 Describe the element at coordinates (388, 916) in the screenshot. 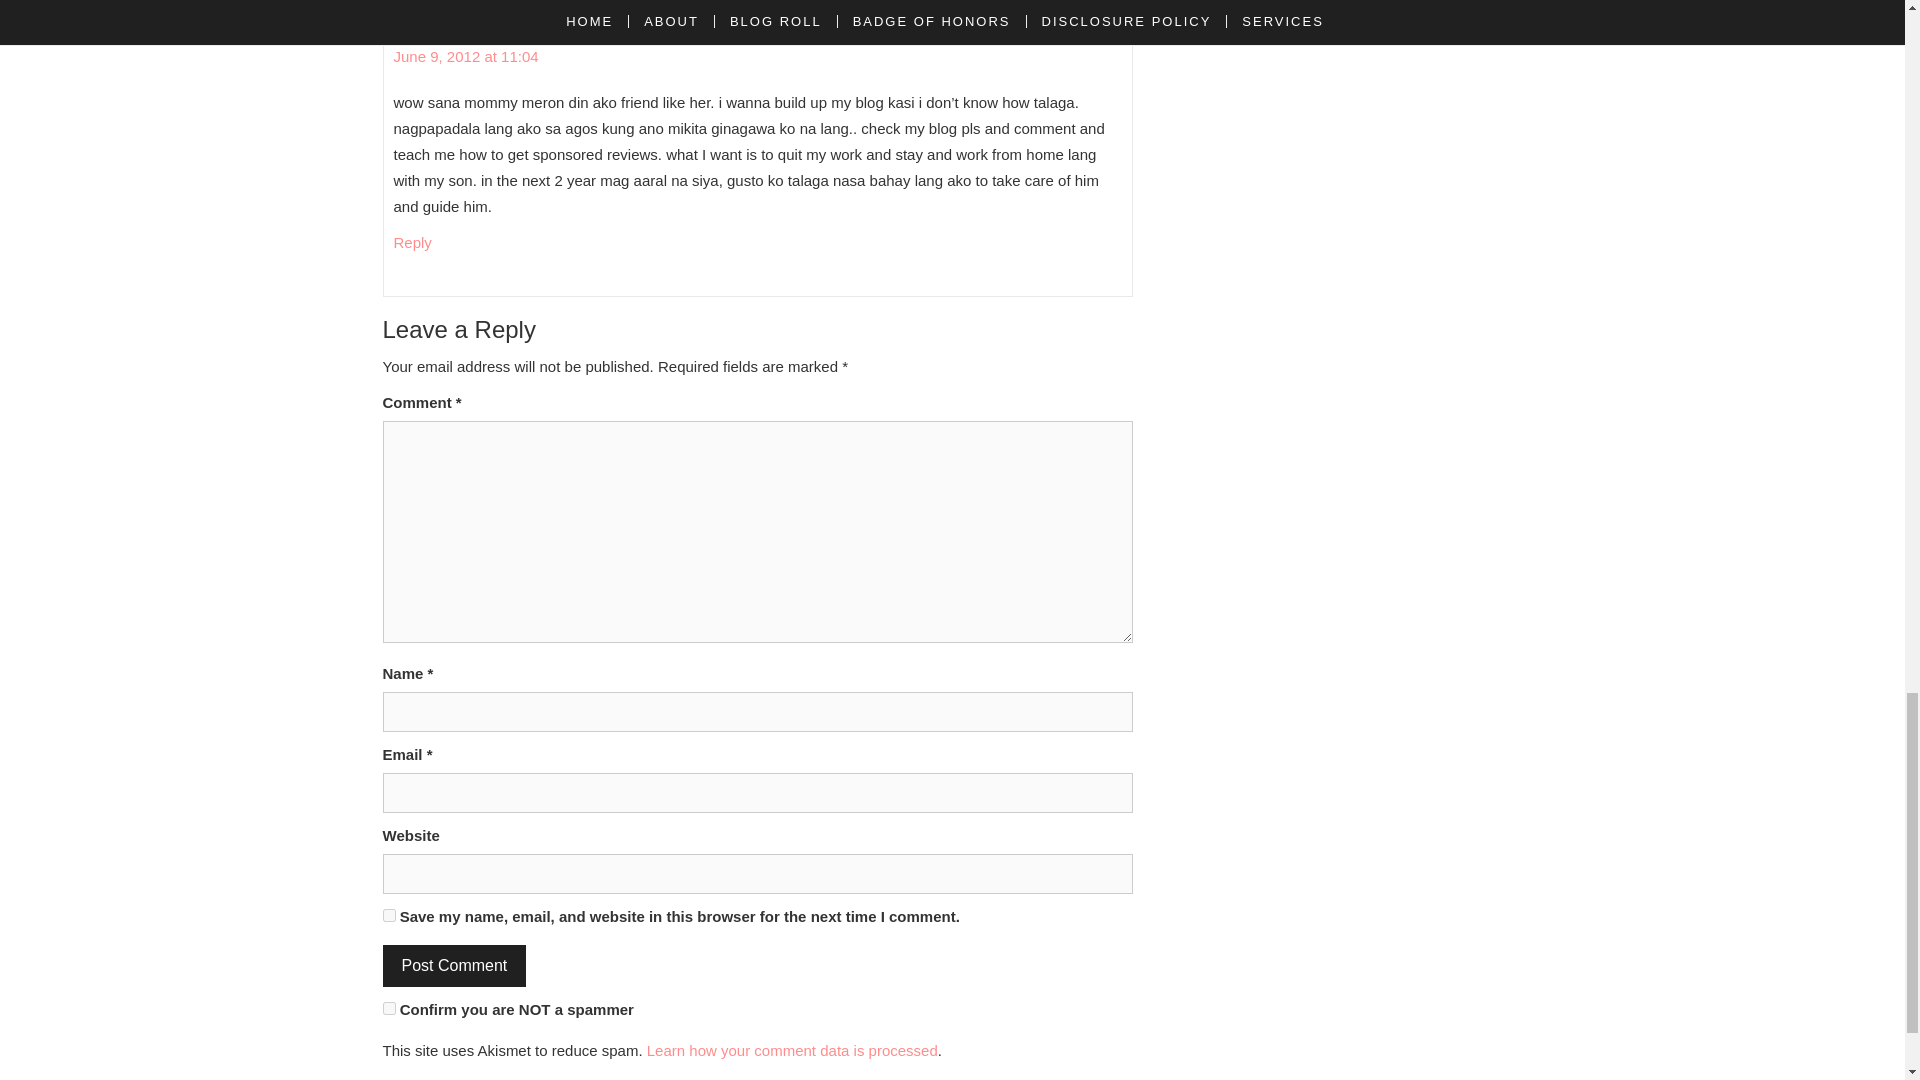

I see `yes` at that location.